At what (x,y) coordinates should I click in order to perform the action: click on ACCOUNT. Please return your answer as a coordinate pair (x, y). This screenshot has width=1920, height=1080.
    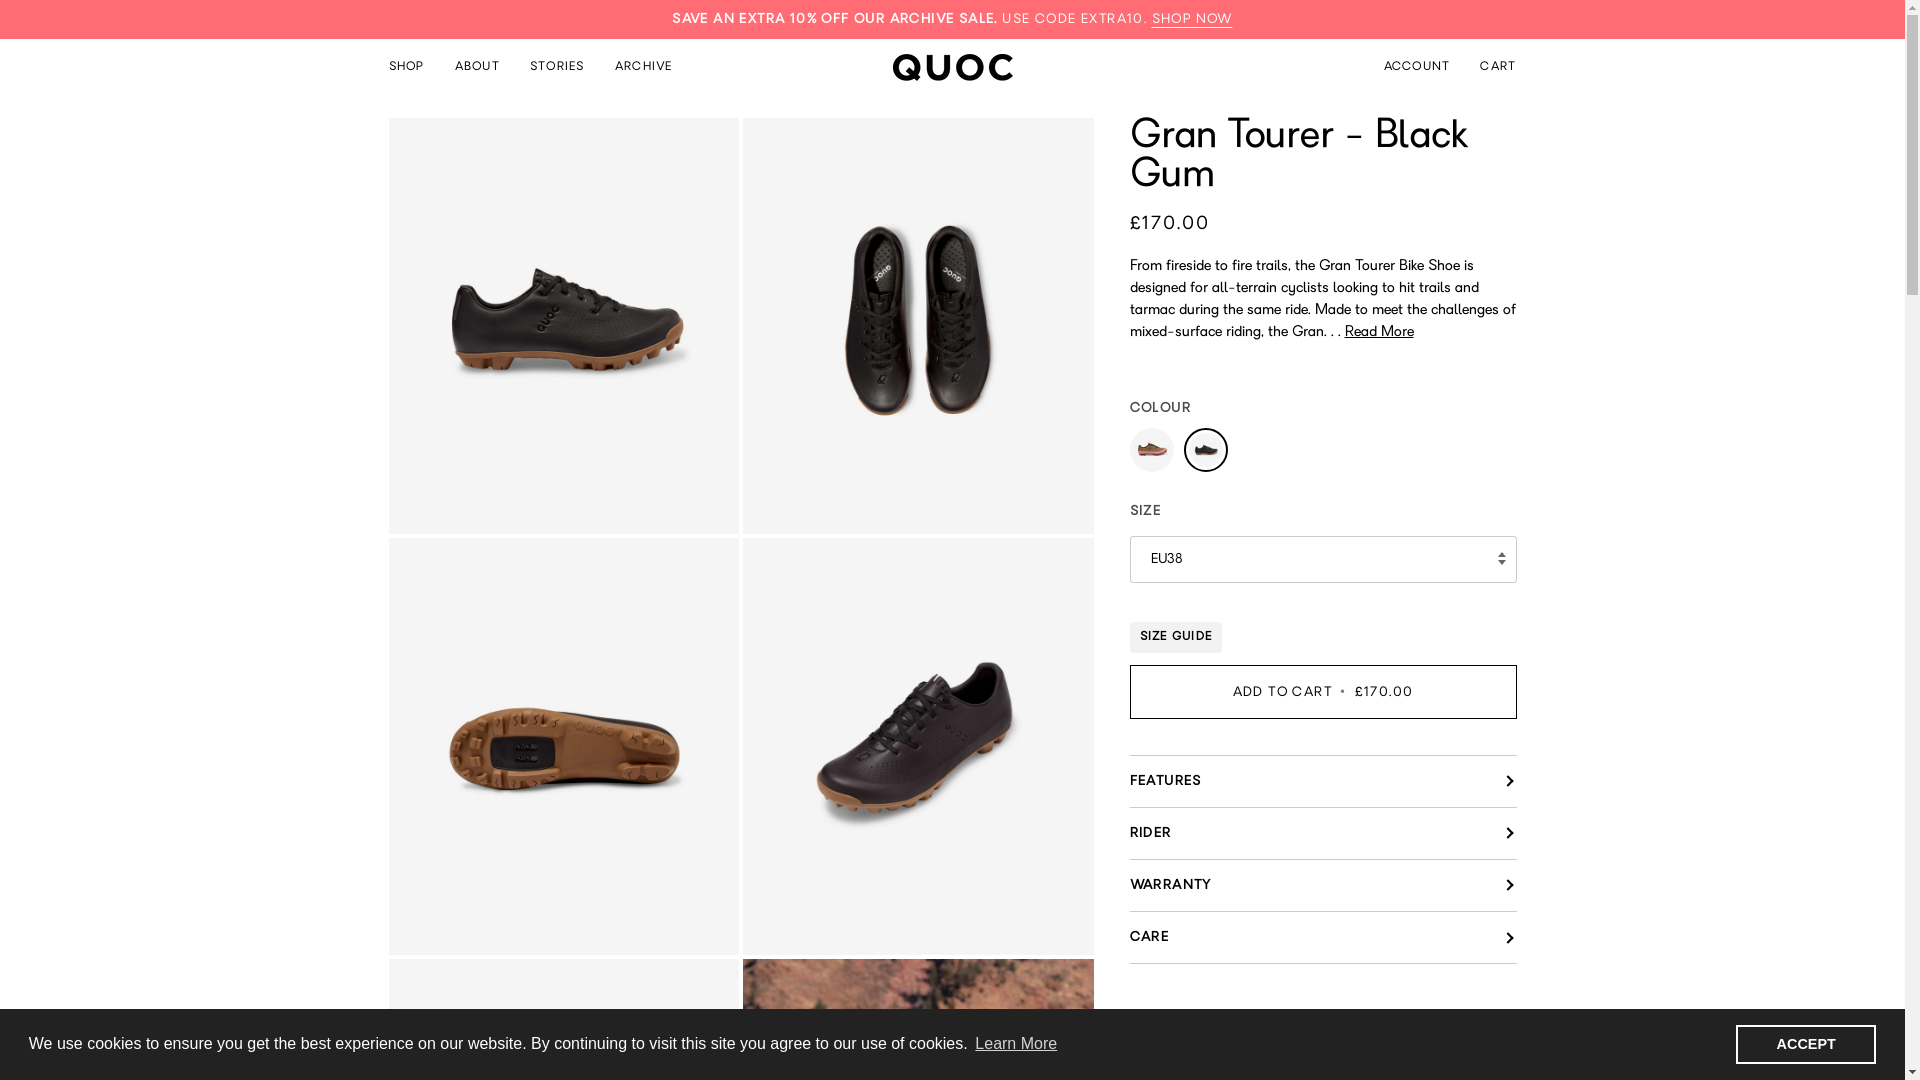
    Looking at the image, I should click on (1418, 67).